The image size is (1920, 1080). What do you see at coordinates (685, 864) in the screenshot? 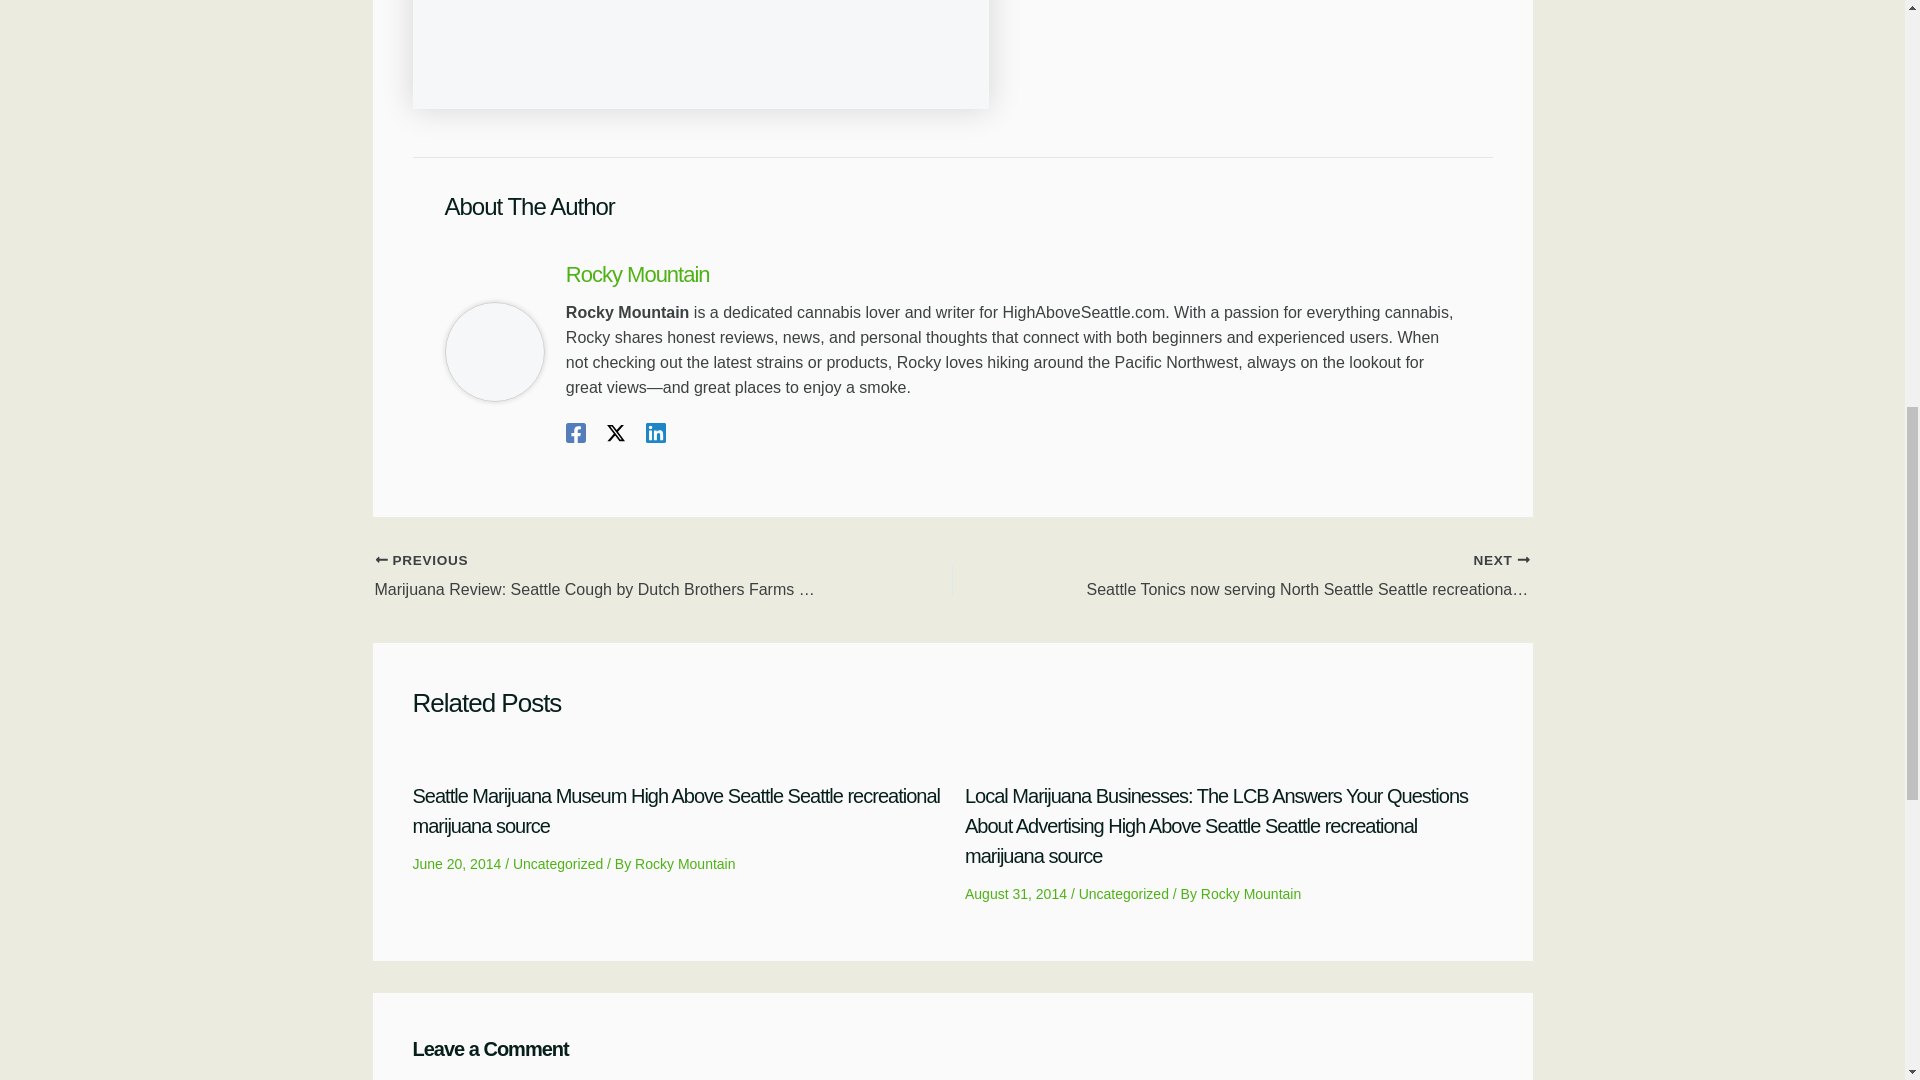
I see `Rocky Mountain` at bounding box center [685, 864].